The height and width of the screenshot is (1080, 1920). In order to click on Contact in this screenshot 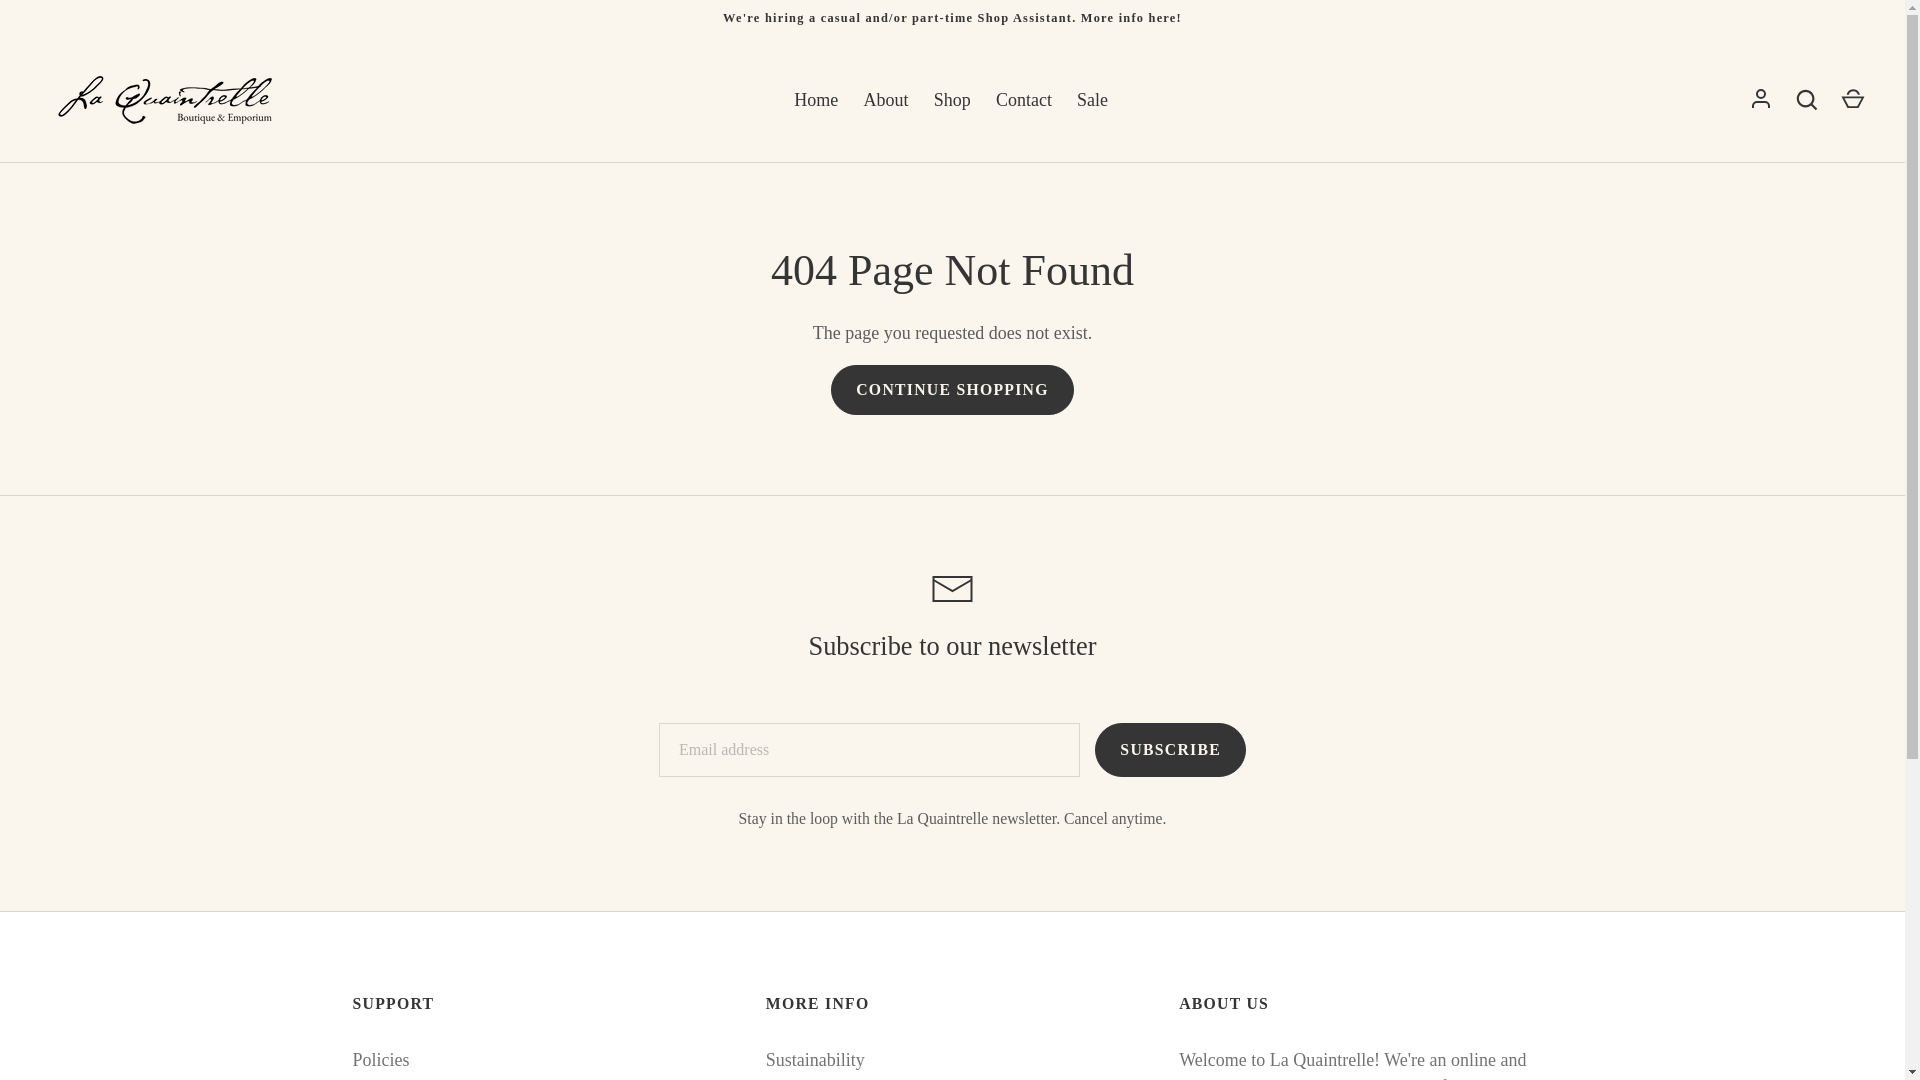, I will do `click(1023, 100)`.